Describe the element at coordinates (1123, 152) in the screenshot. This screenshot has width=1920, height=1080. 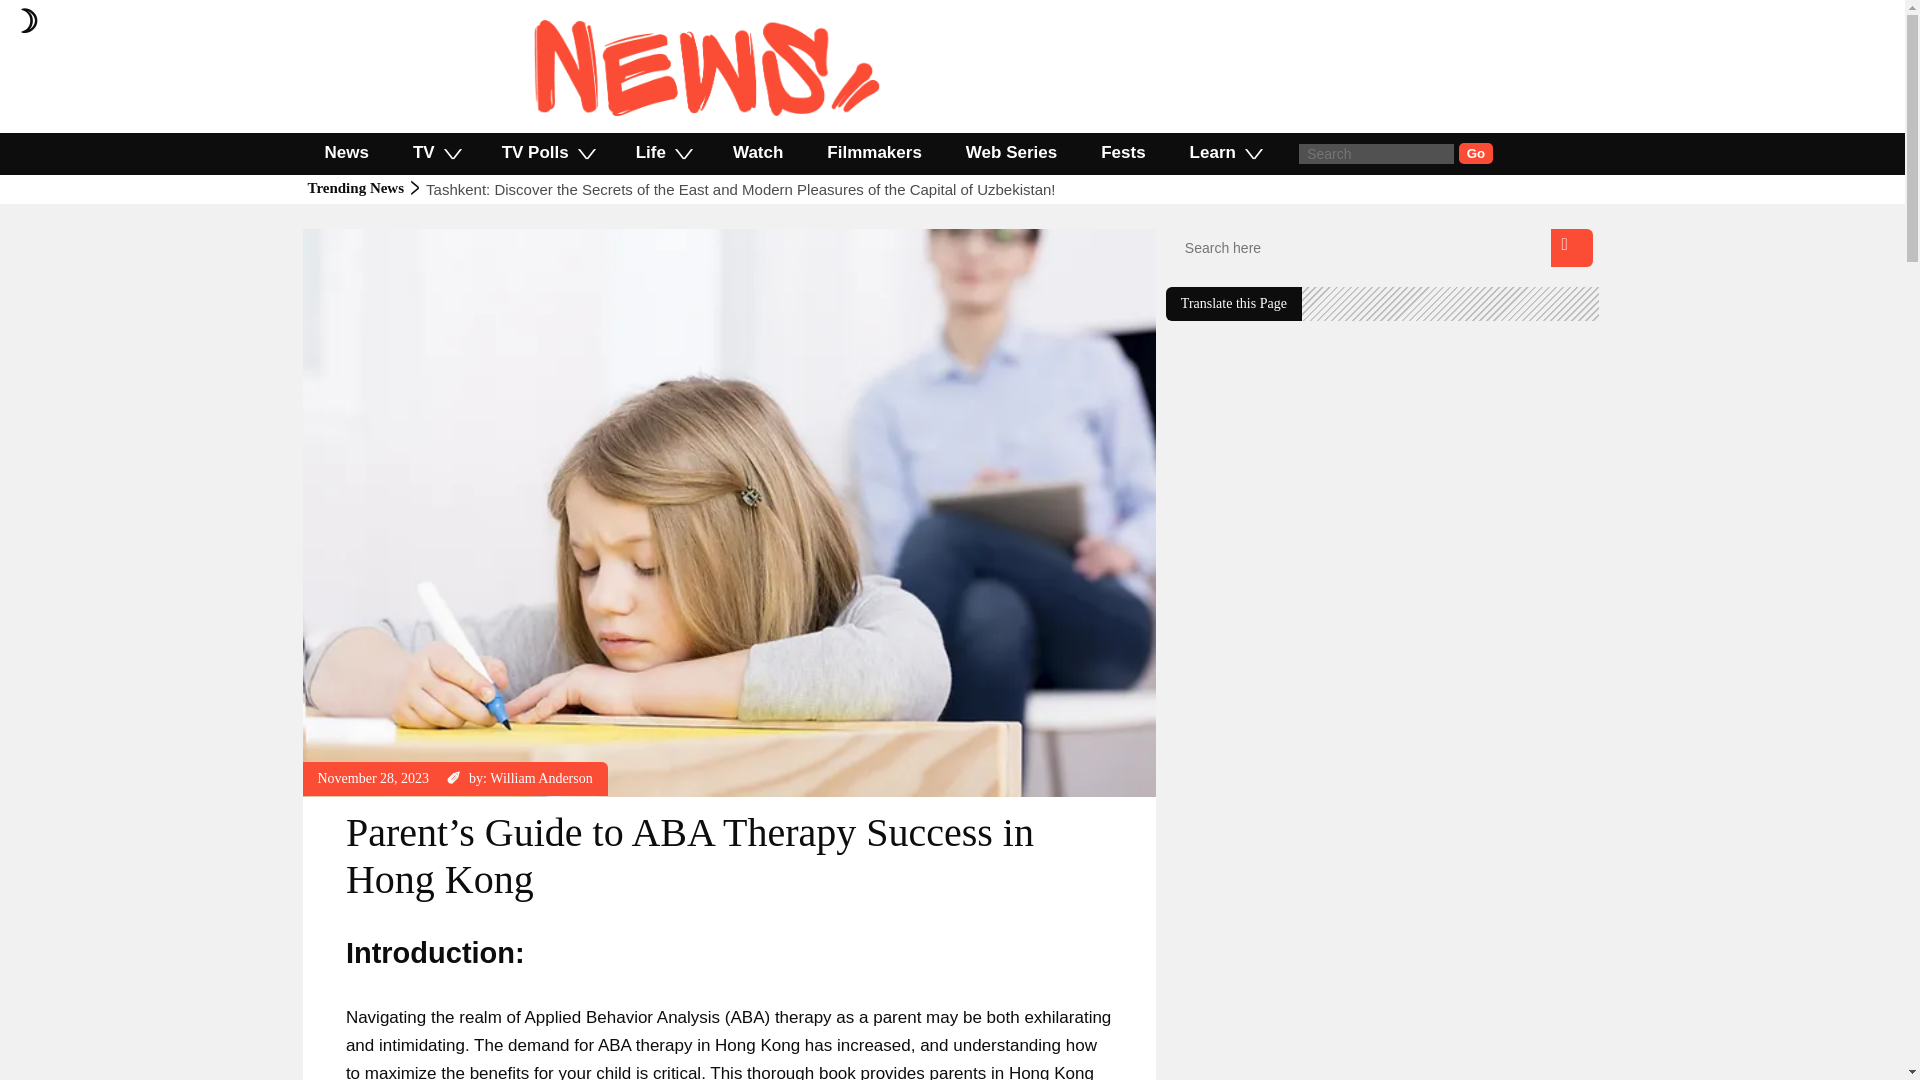
I see `Fests` at that location.